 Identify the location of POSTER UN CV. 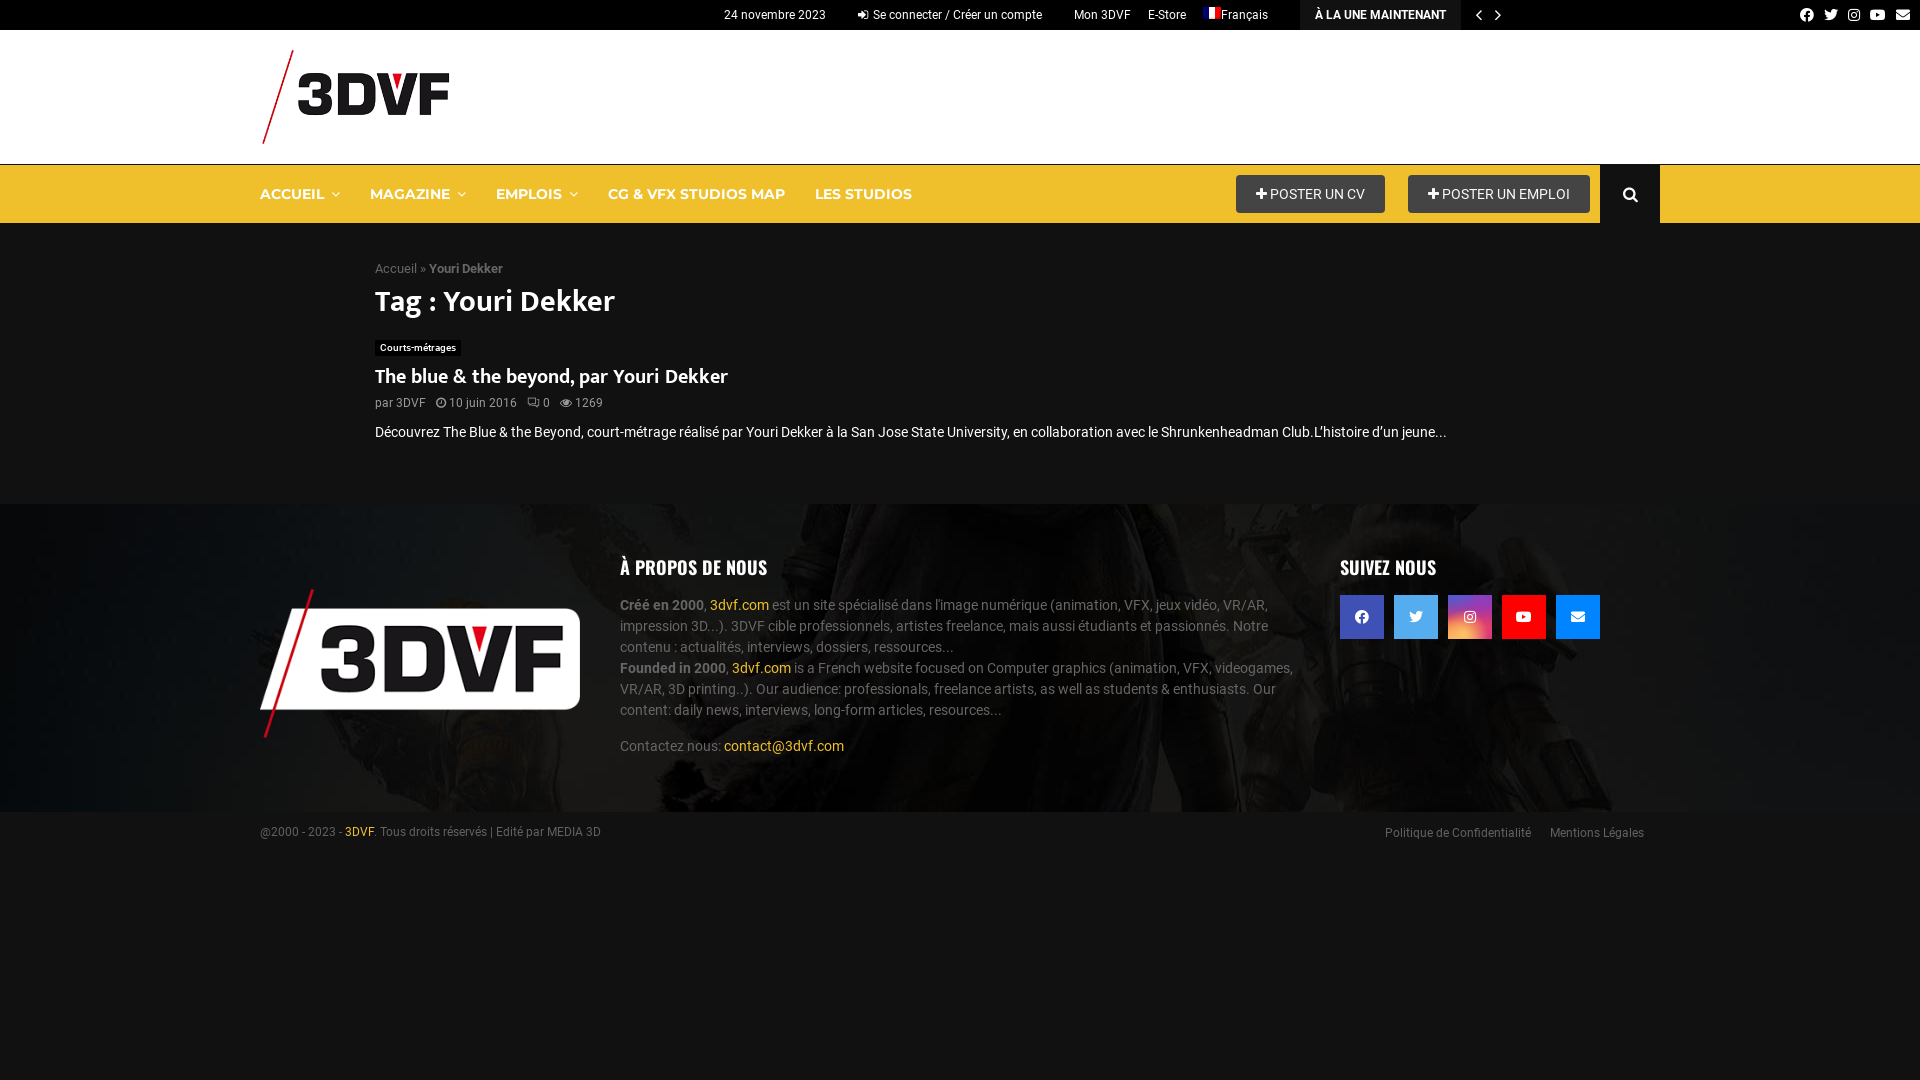
(1310, 193).